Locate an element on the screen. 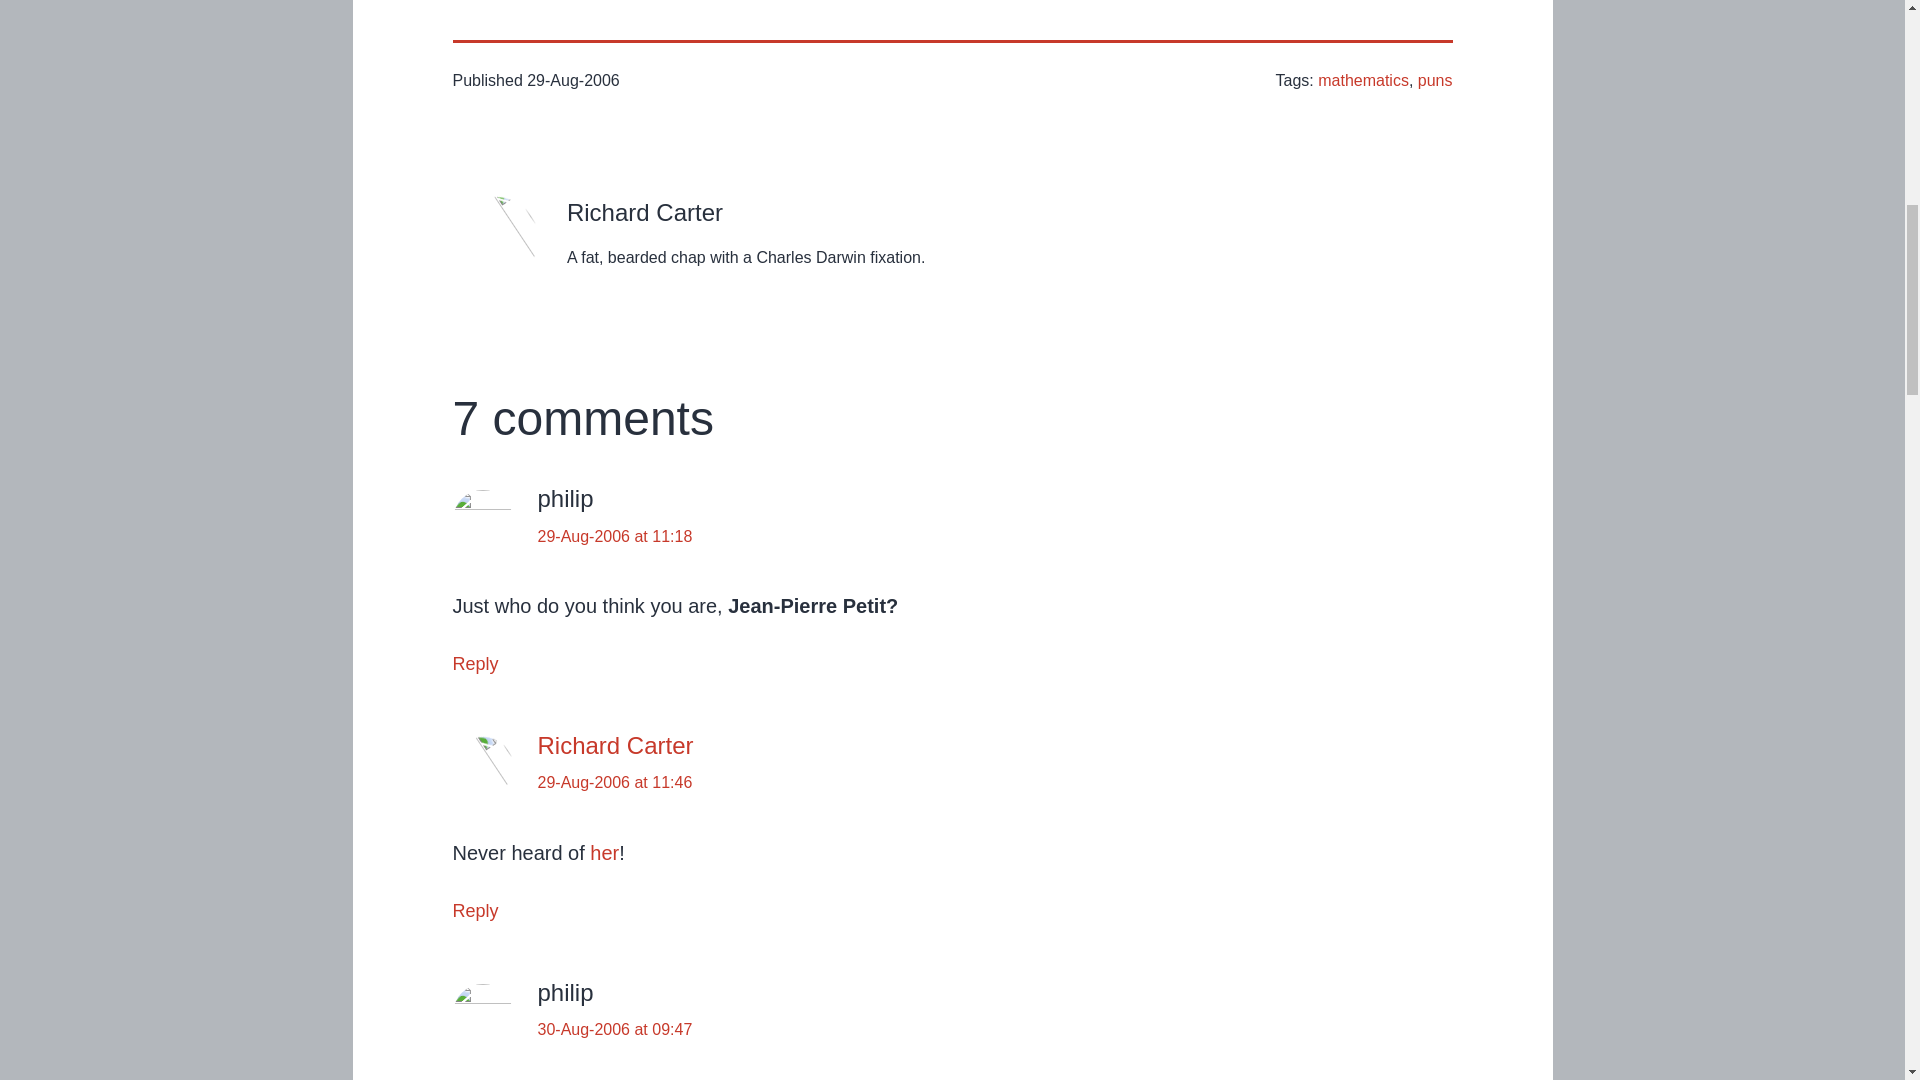 The height and width of the screenshot is (1080, 1920). mathematics is located at coordinates (1363, 80).